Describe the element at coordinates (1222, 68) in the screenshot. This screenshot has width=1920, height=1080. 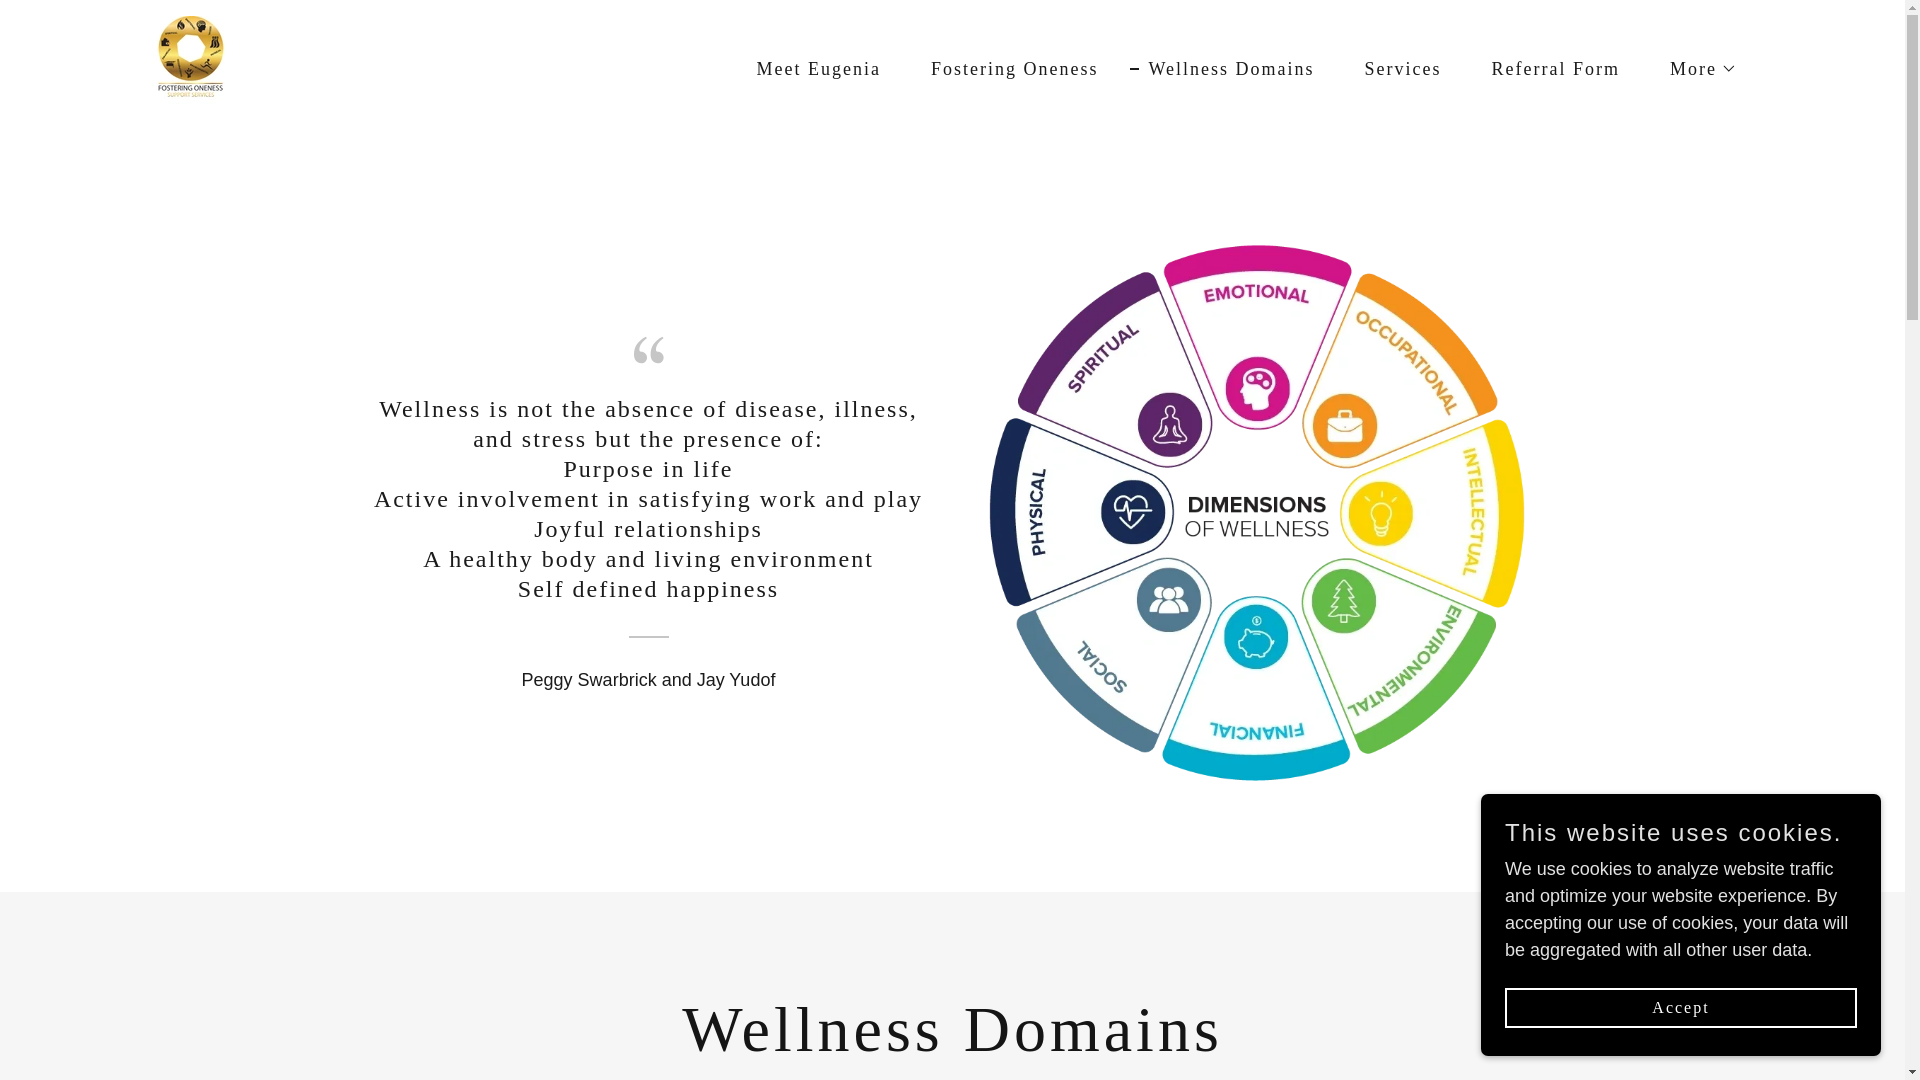
I see `Wellness Domains` at that location.